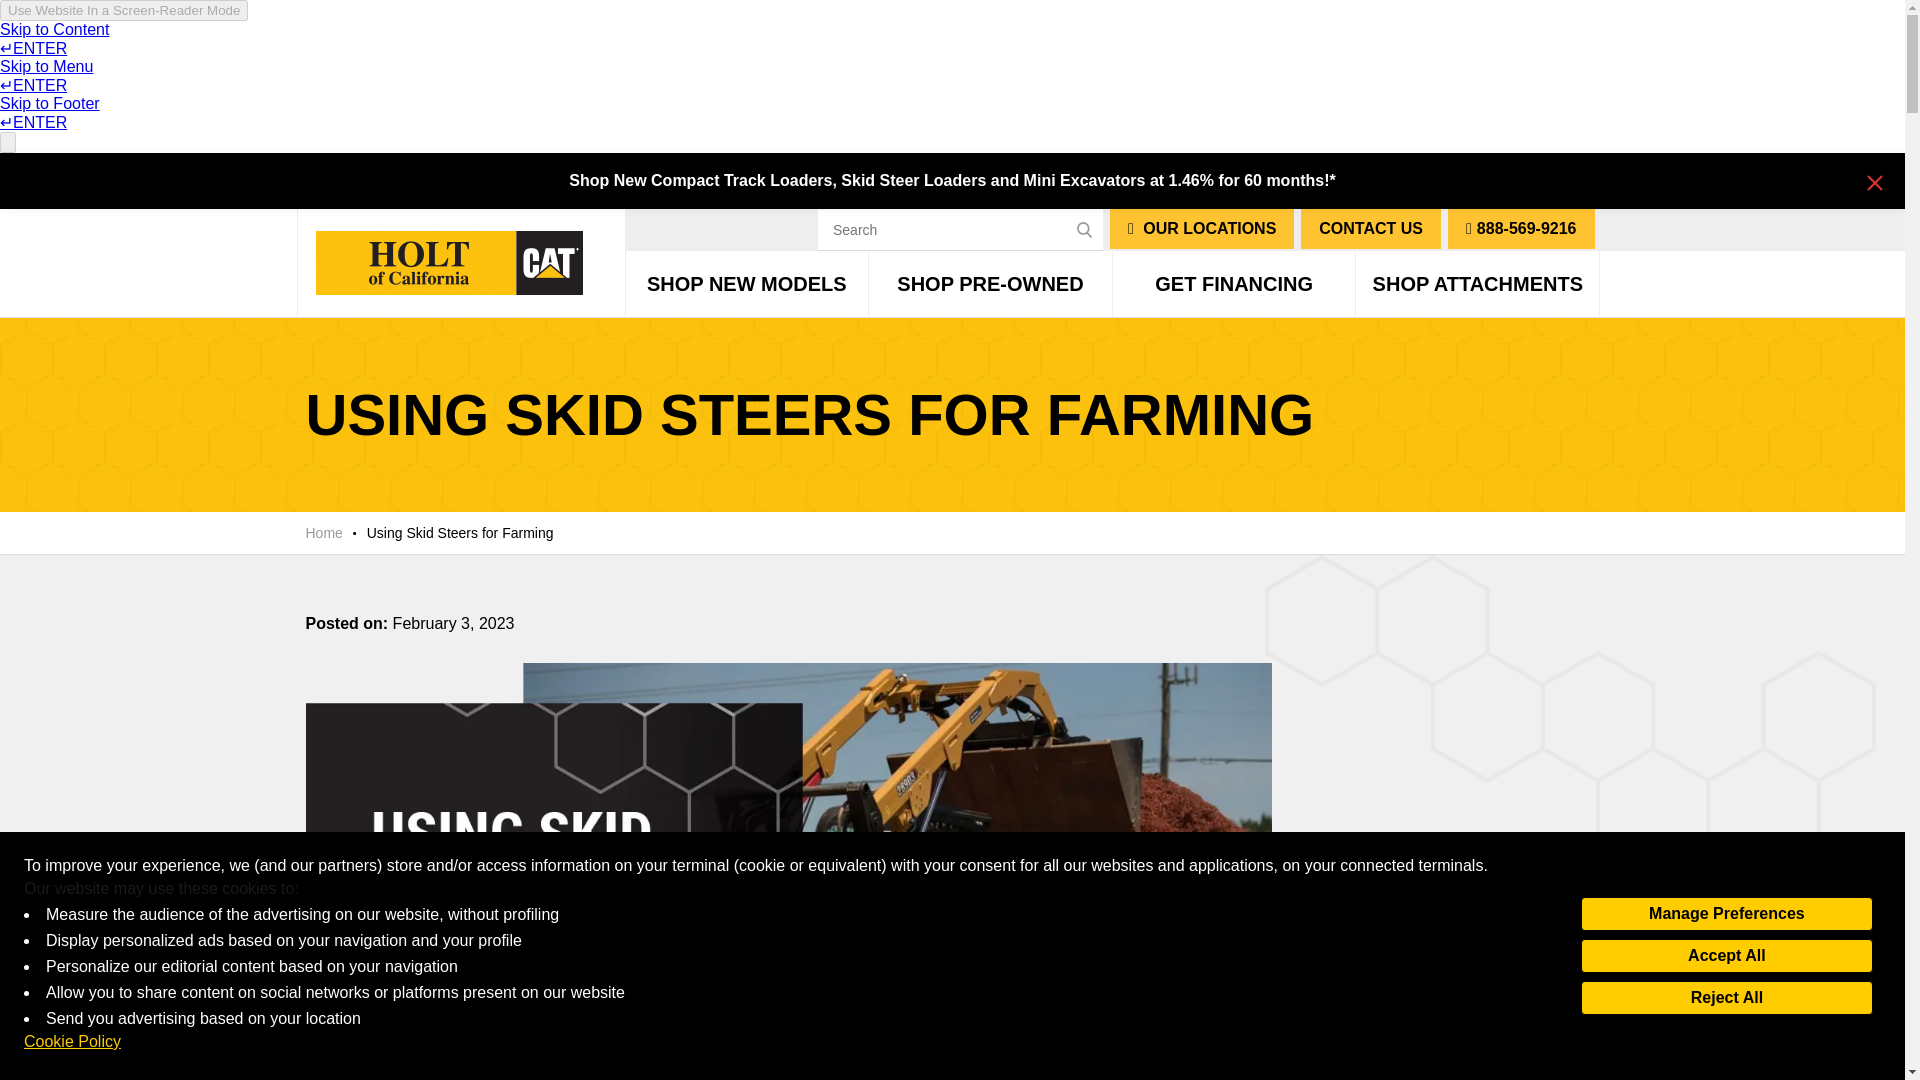  What do you see at coordinates (1520, 229) in the screenshot?
I see `888-569-9216` at bounding box center [1520, 229].